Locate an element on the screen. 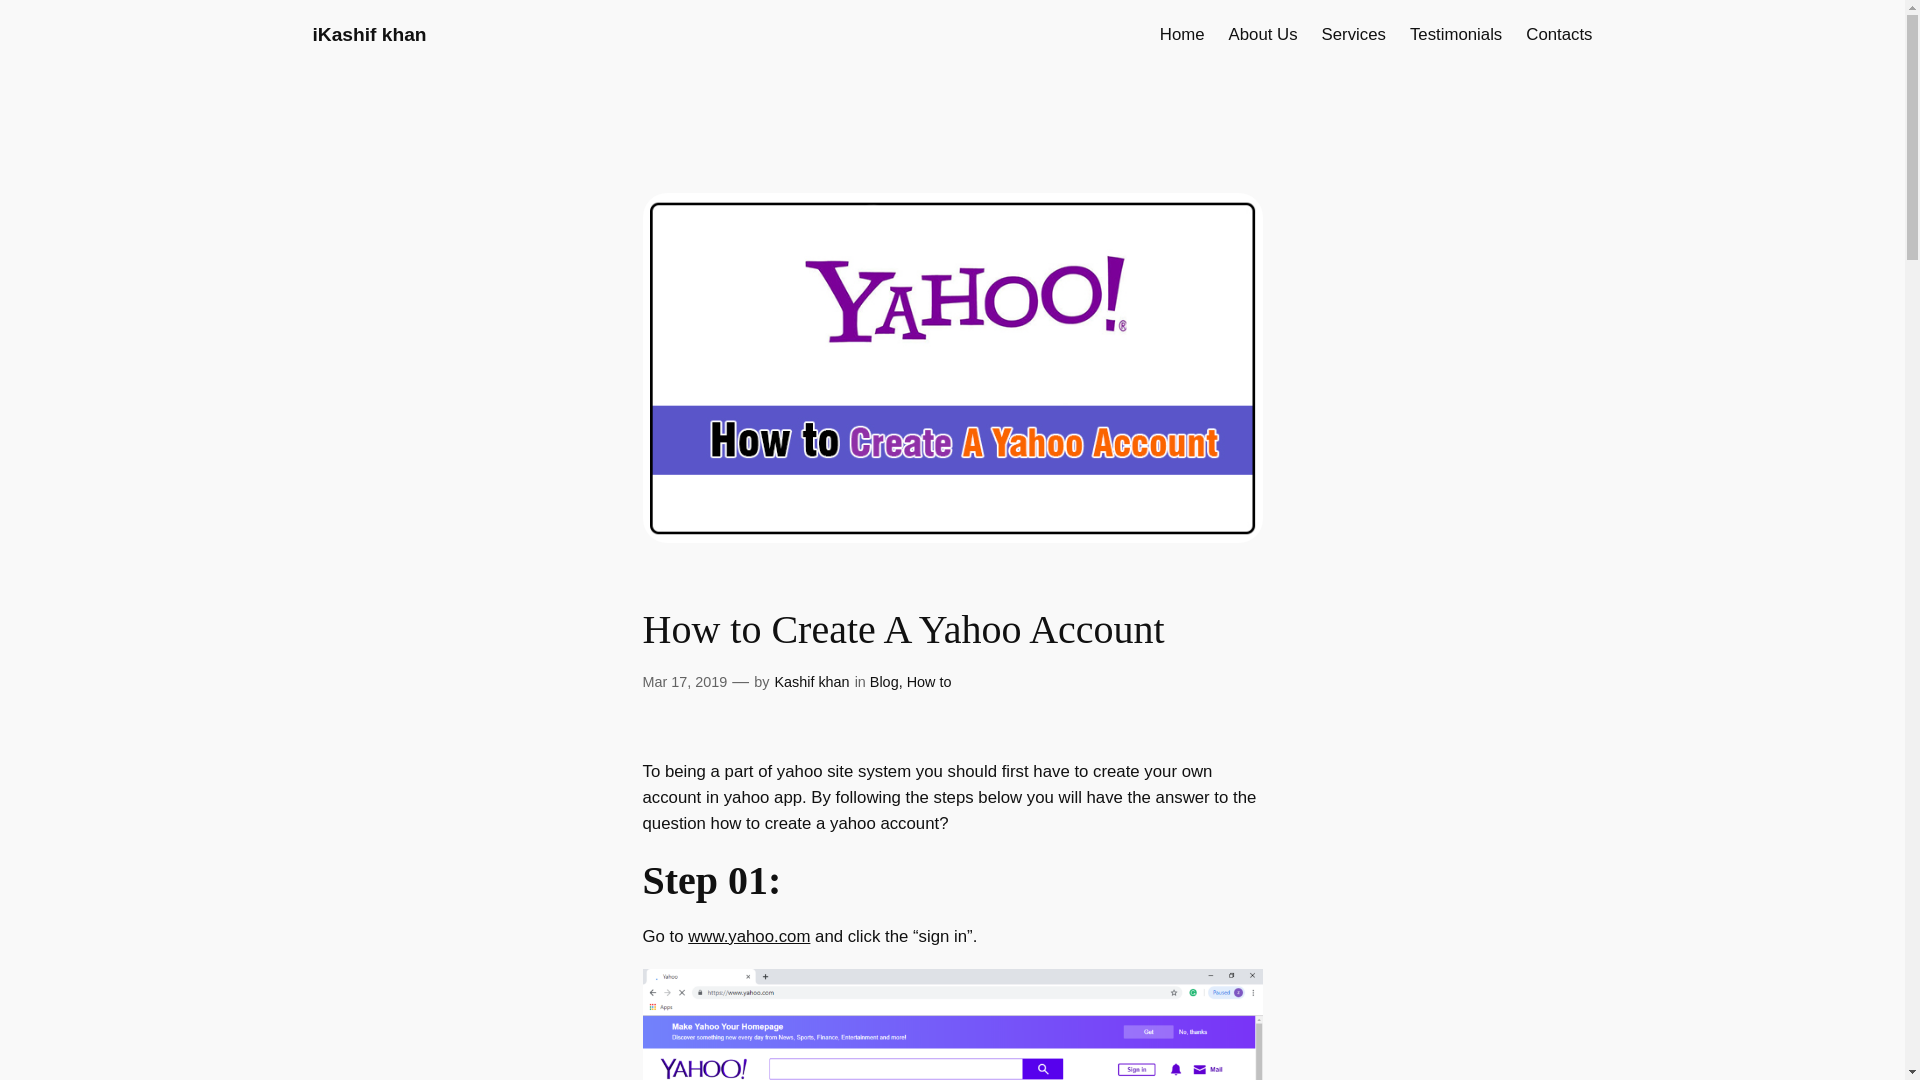 The width and height of the screenshot is (1920, 1080). iKashif khan is located at coordinates (368, 34).